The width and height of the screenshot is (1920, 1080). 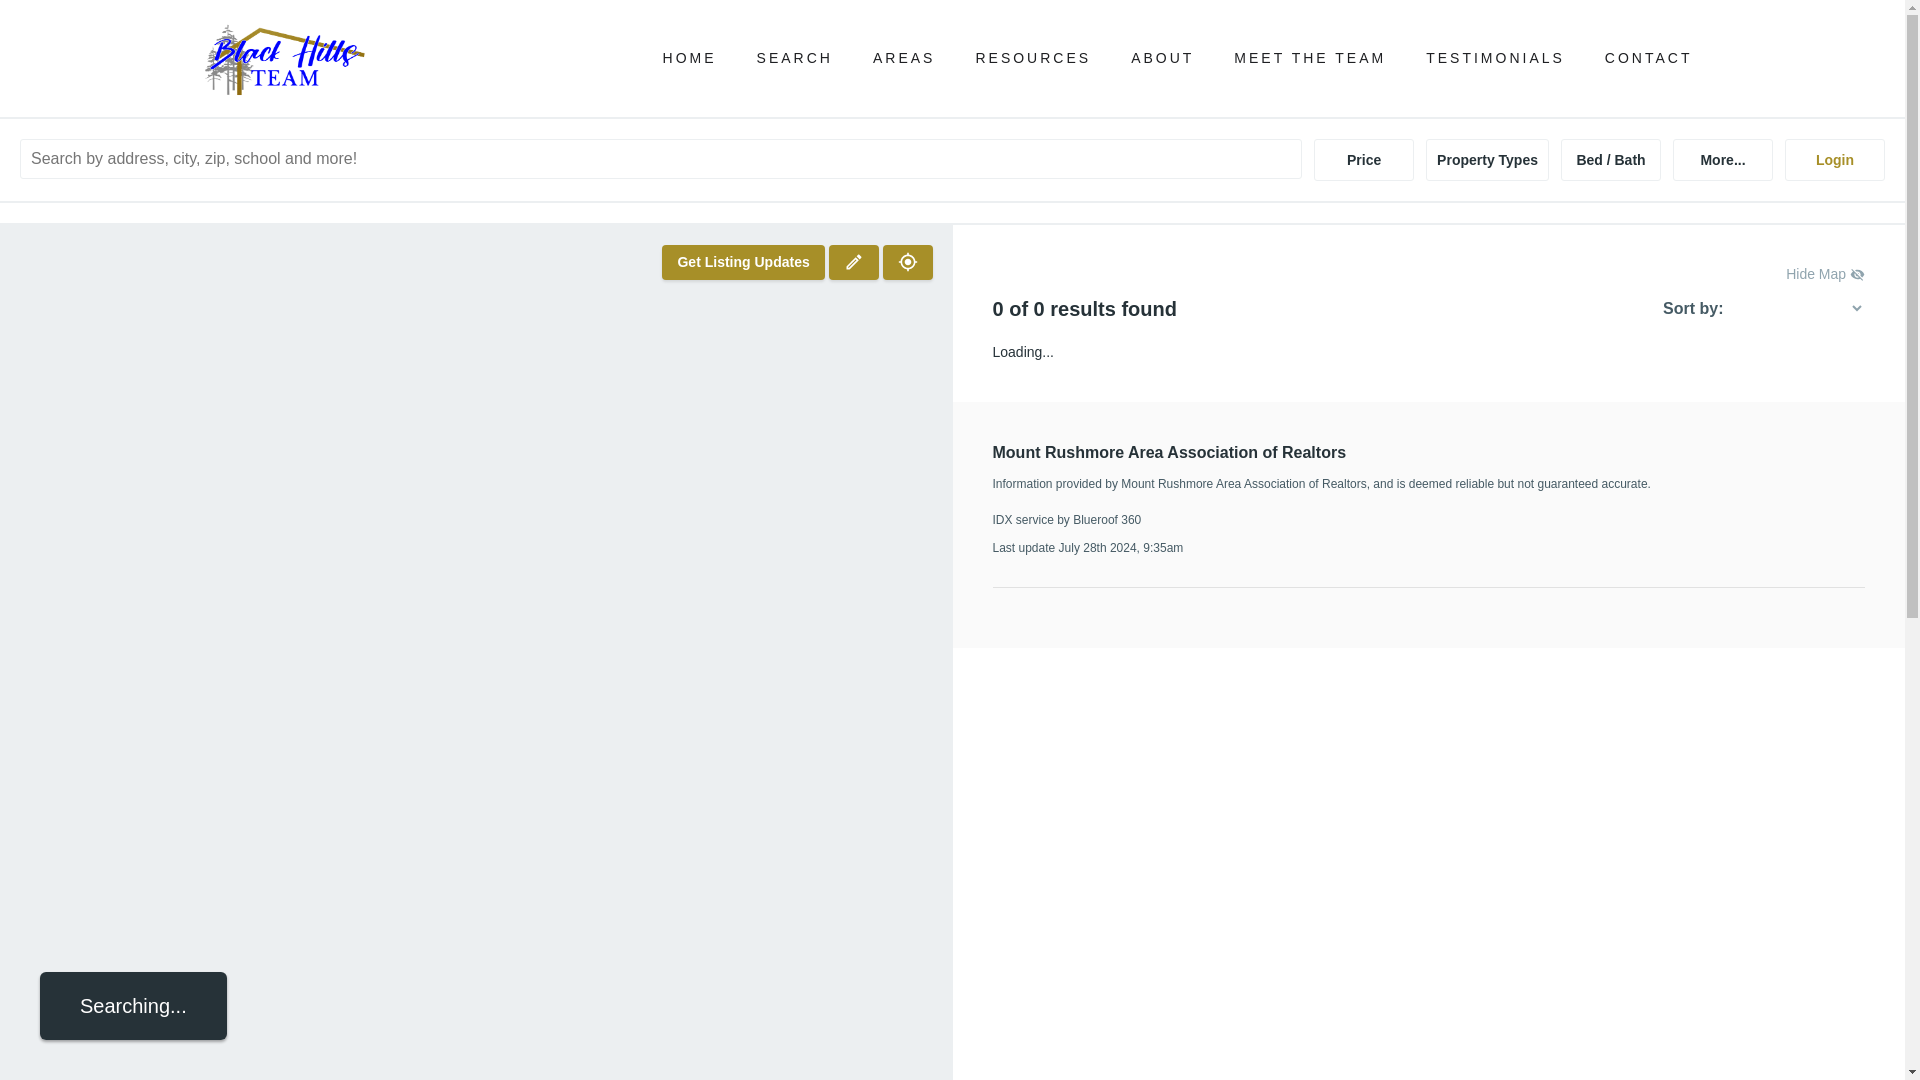 I want to click on ABOUT, so click(x=1162, y=58).